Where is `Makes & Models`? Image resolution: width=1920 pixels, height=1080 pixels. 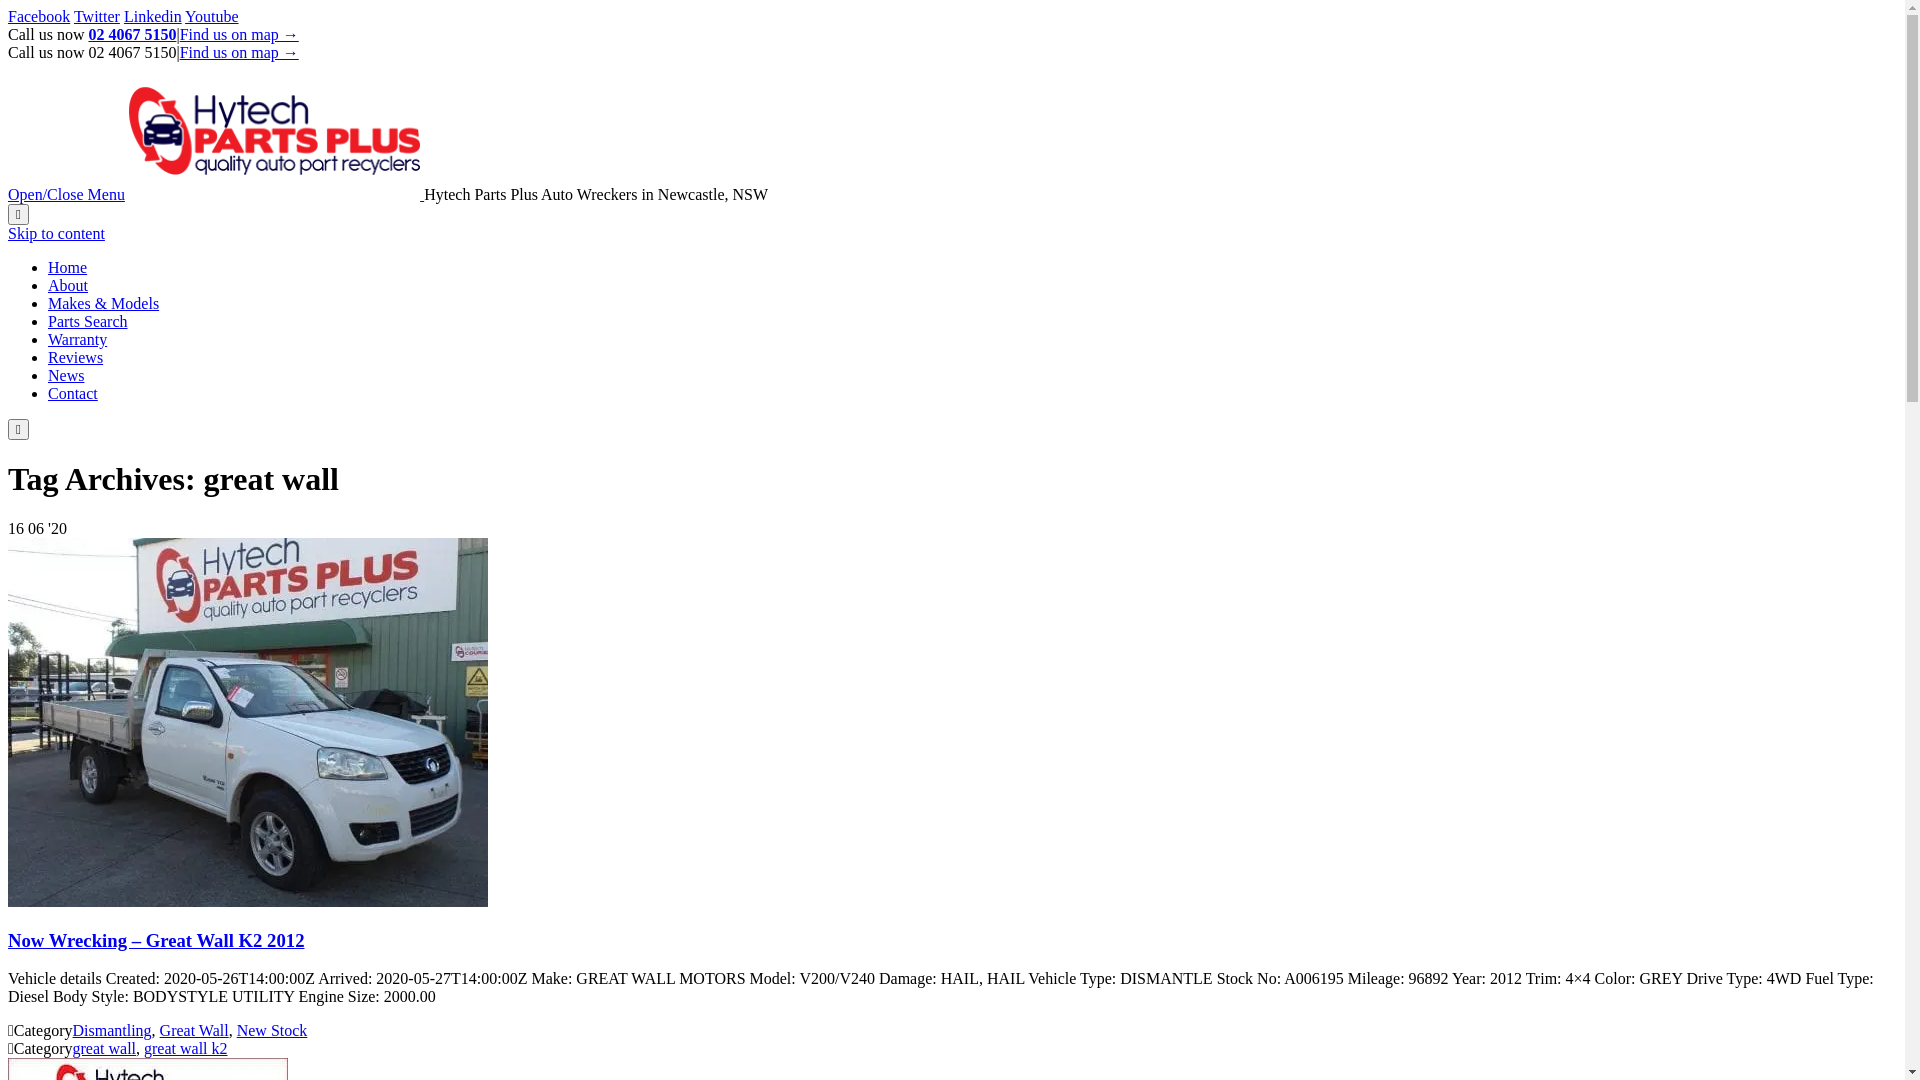 Makes & Models is located at coordinates (104, 303).